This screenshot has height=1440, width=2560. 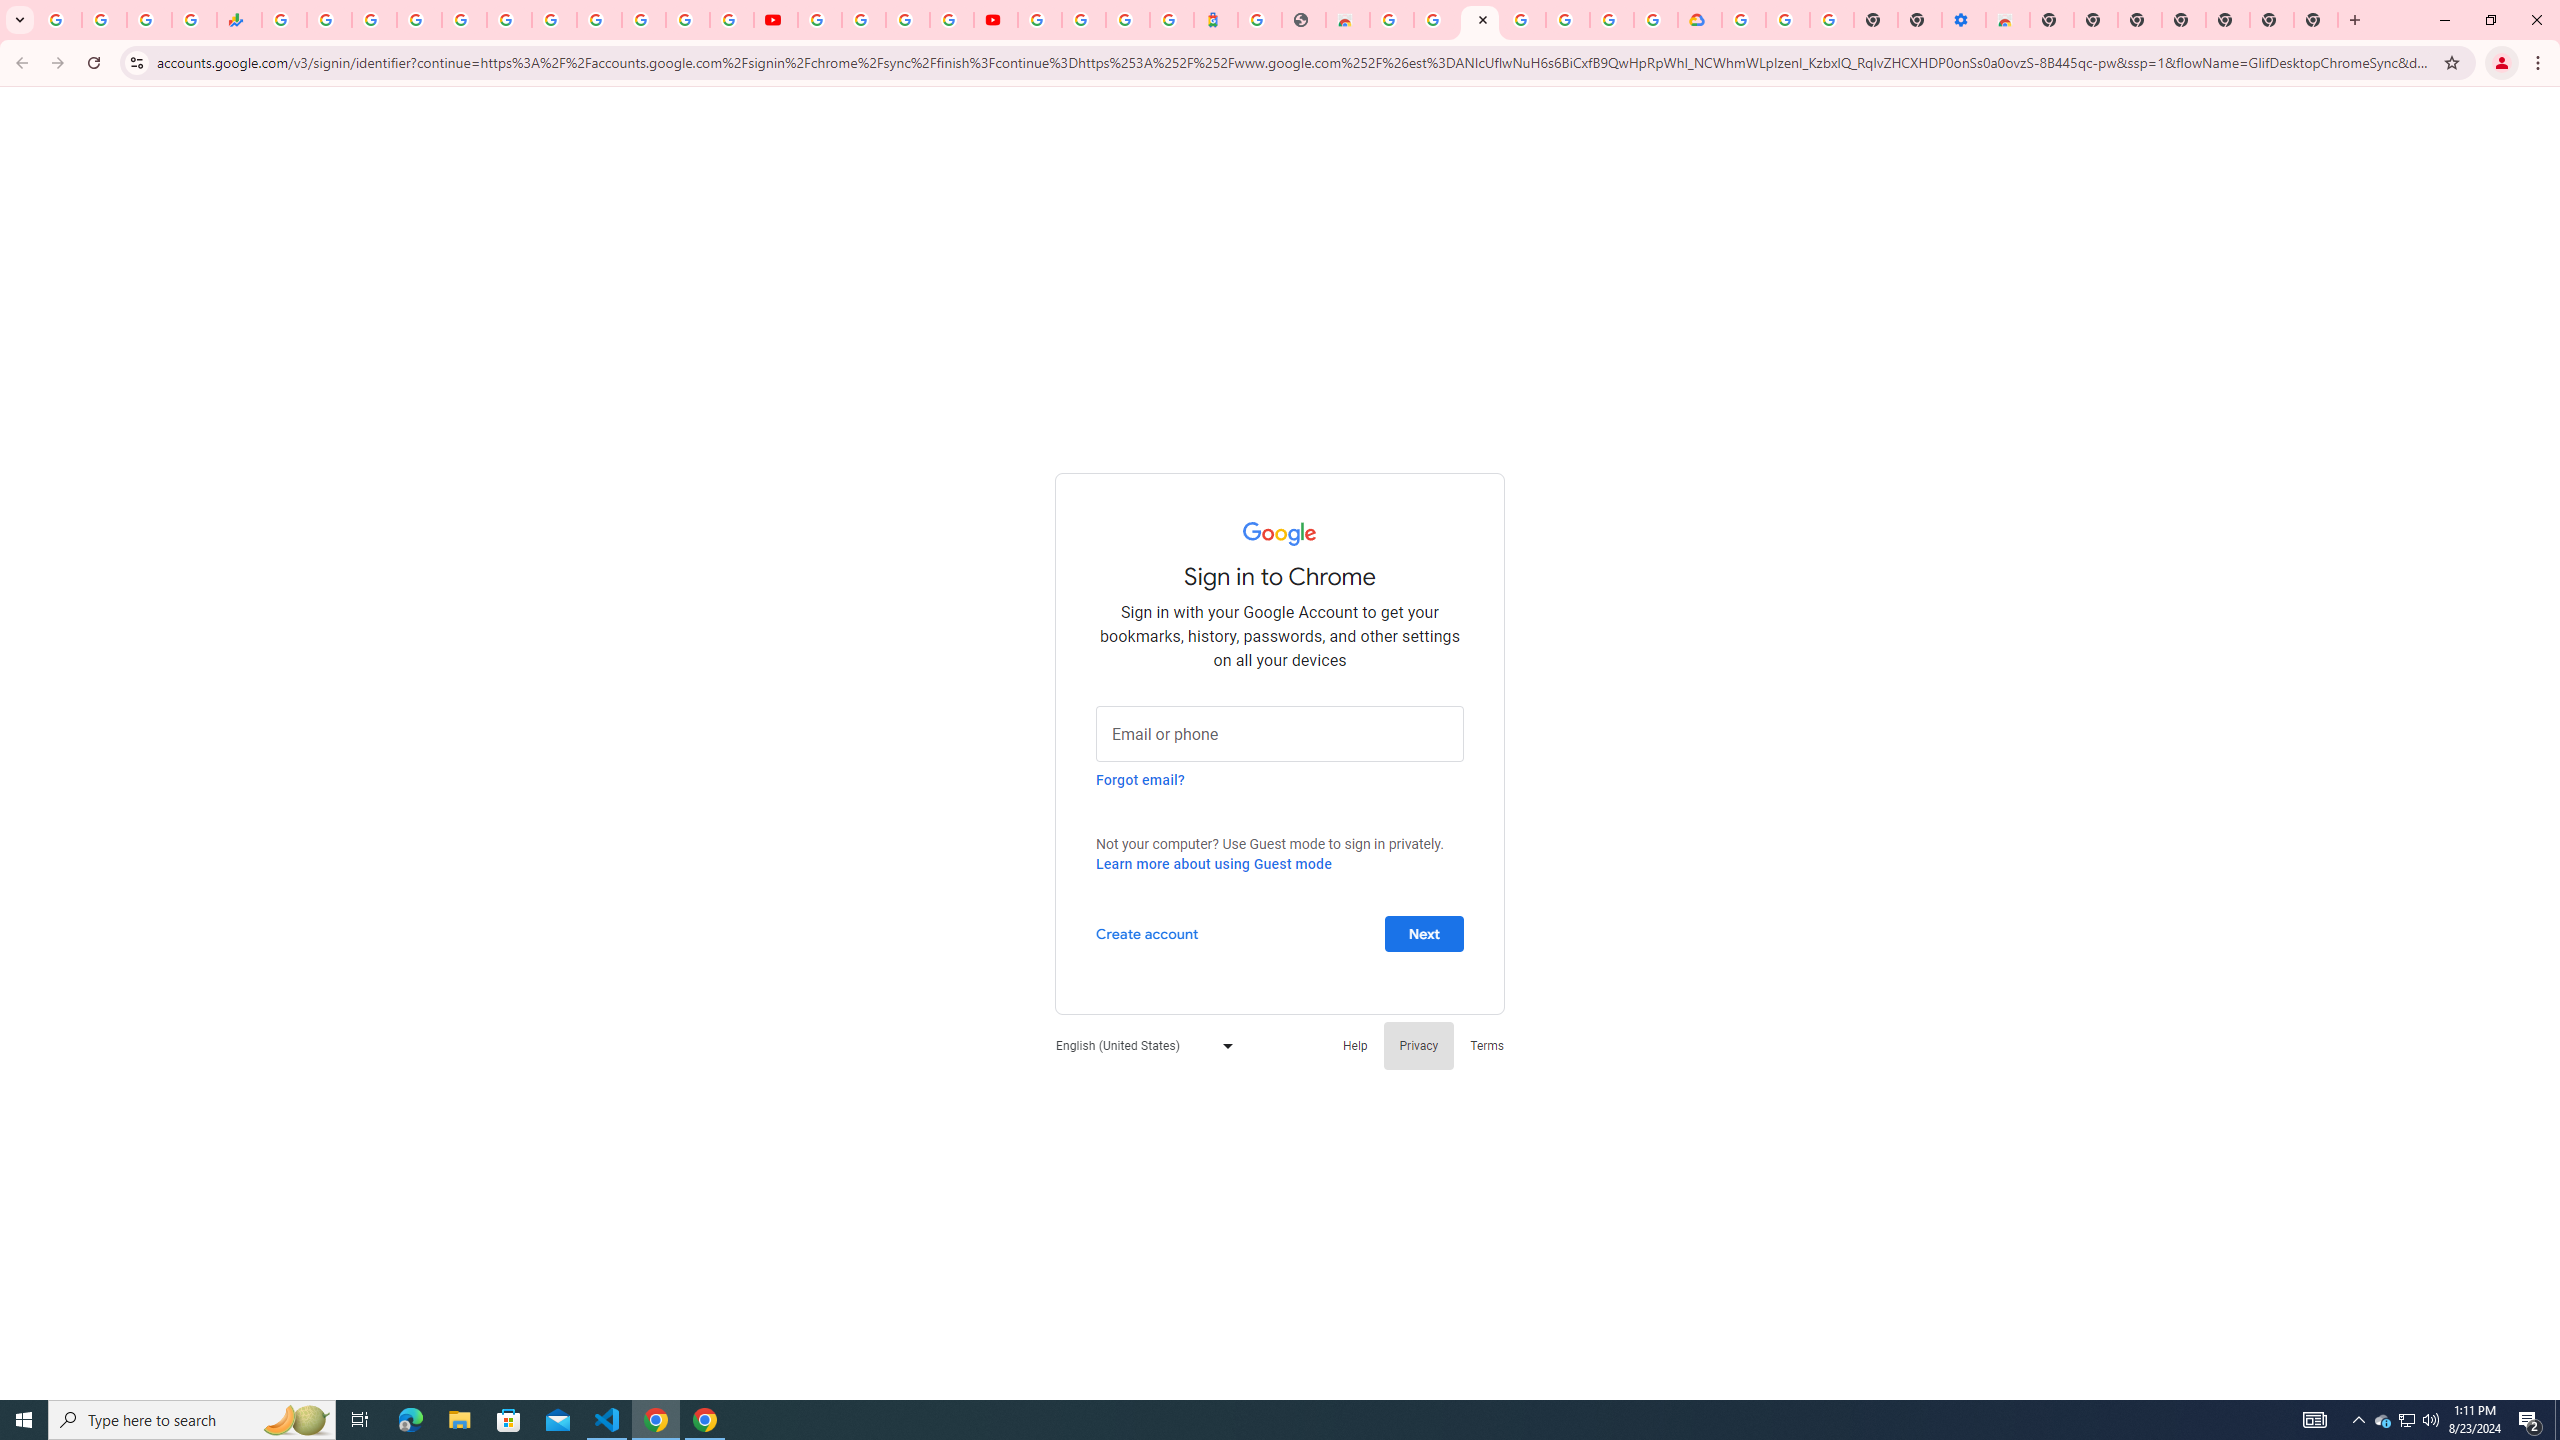 I want to click on Next, so click(x=1424, y=932).